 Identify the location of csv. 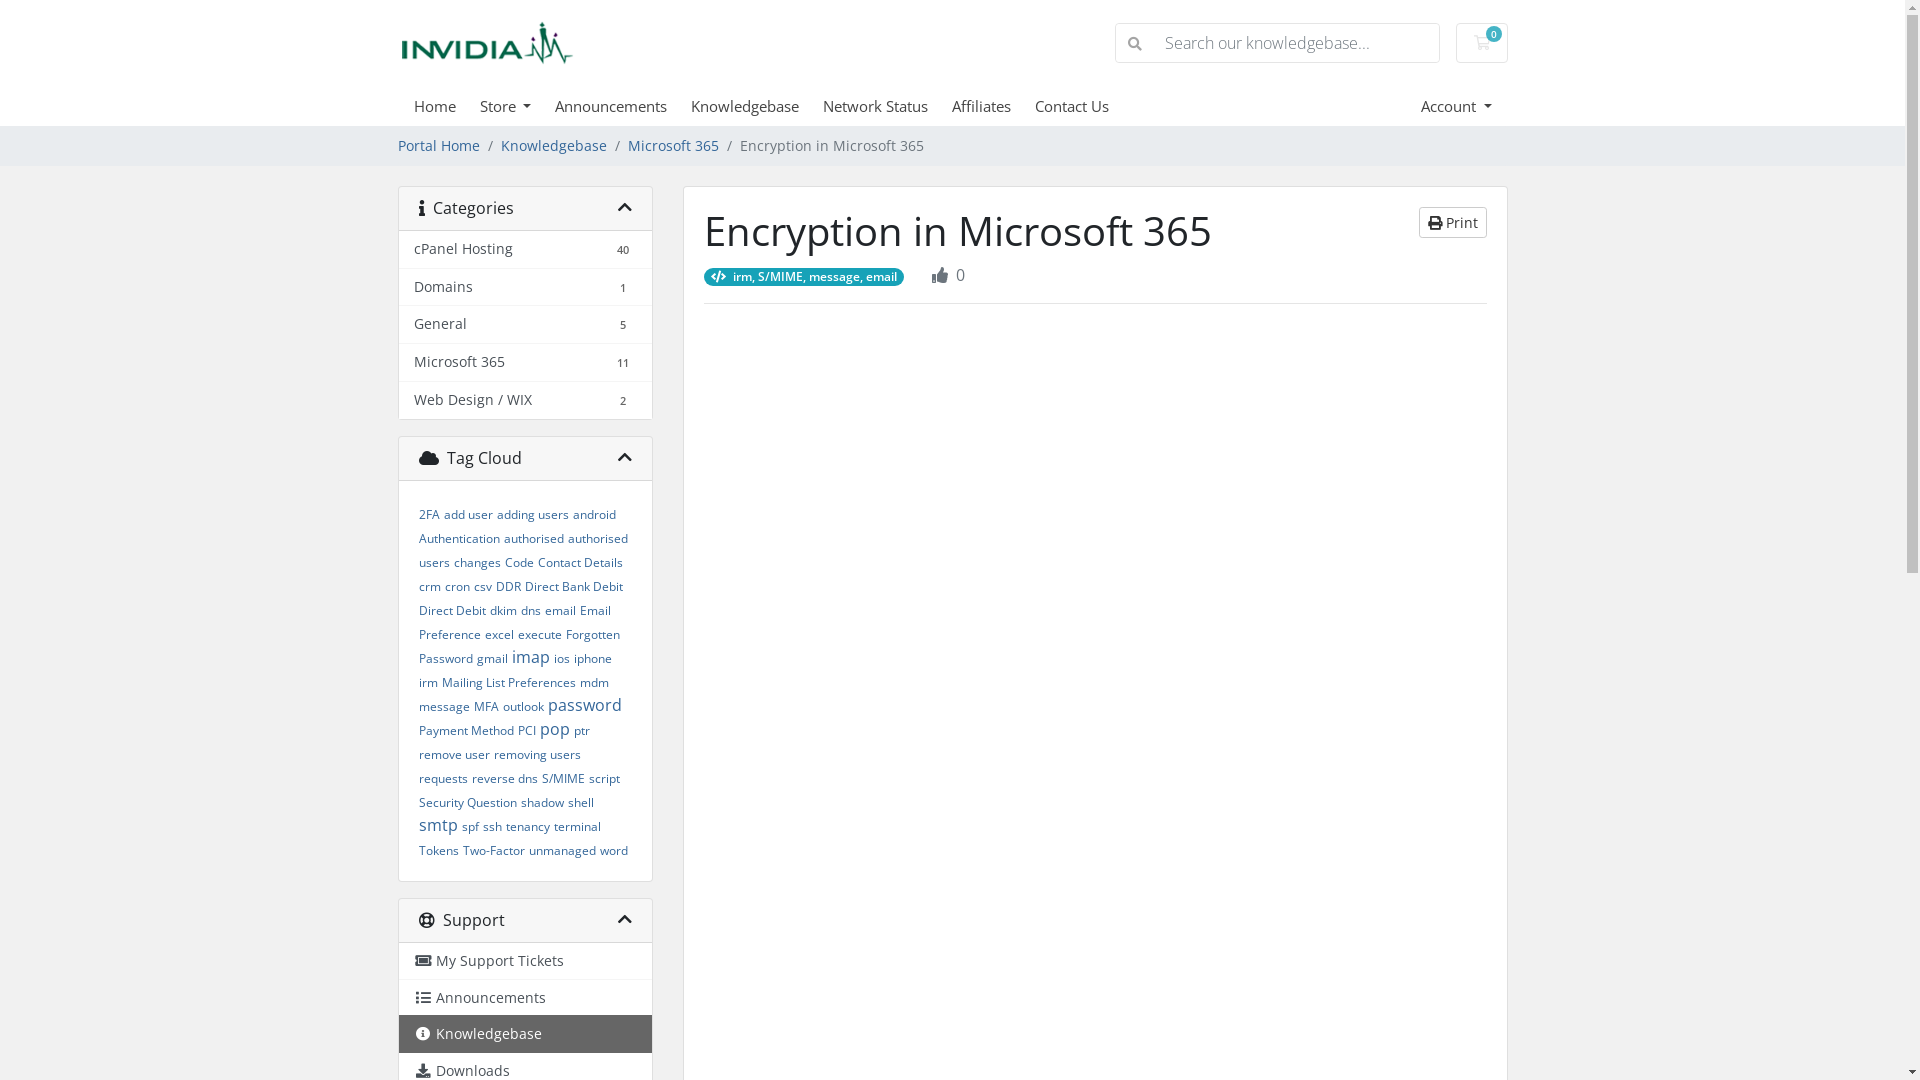
(482, 586).